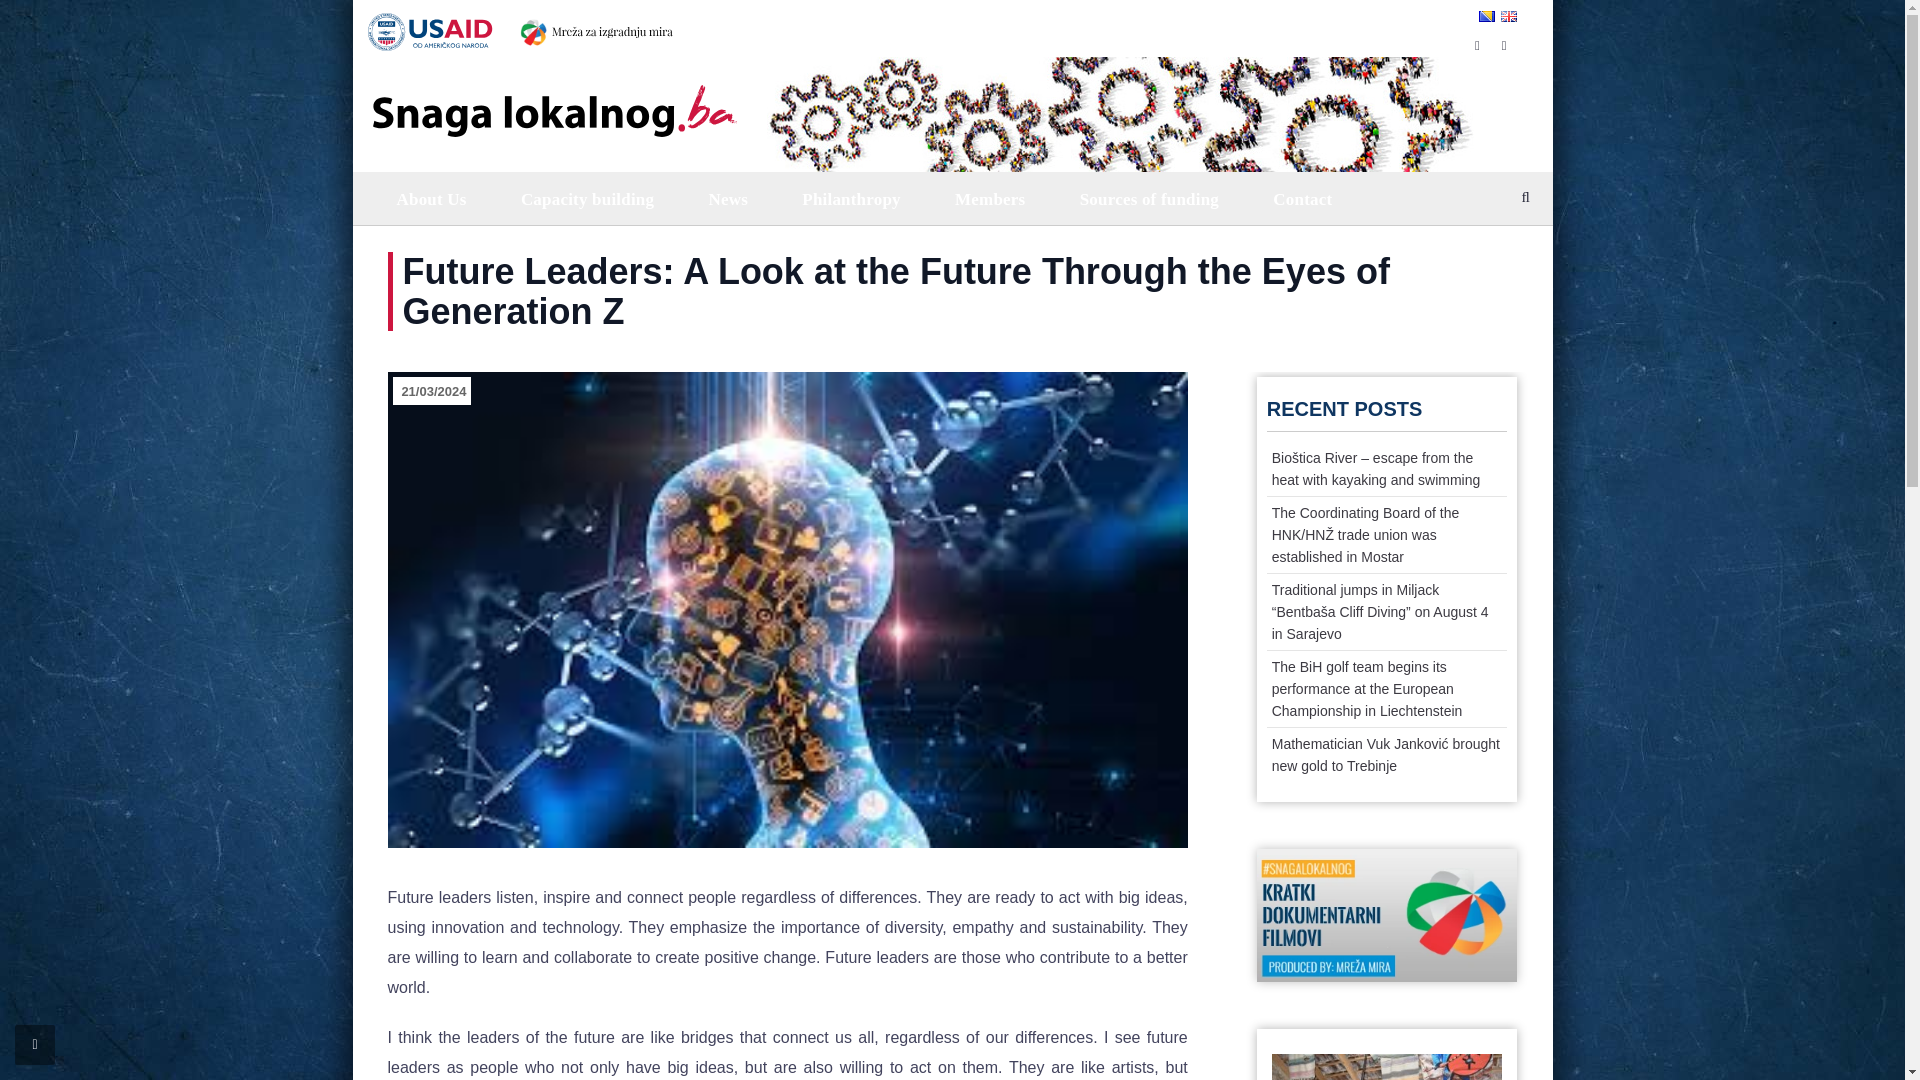 This screenshot has height=1080, width=1920. Describe the element at coordinates (552, 96) in the screenshot. I see `Snaga lokalnog` at that location.